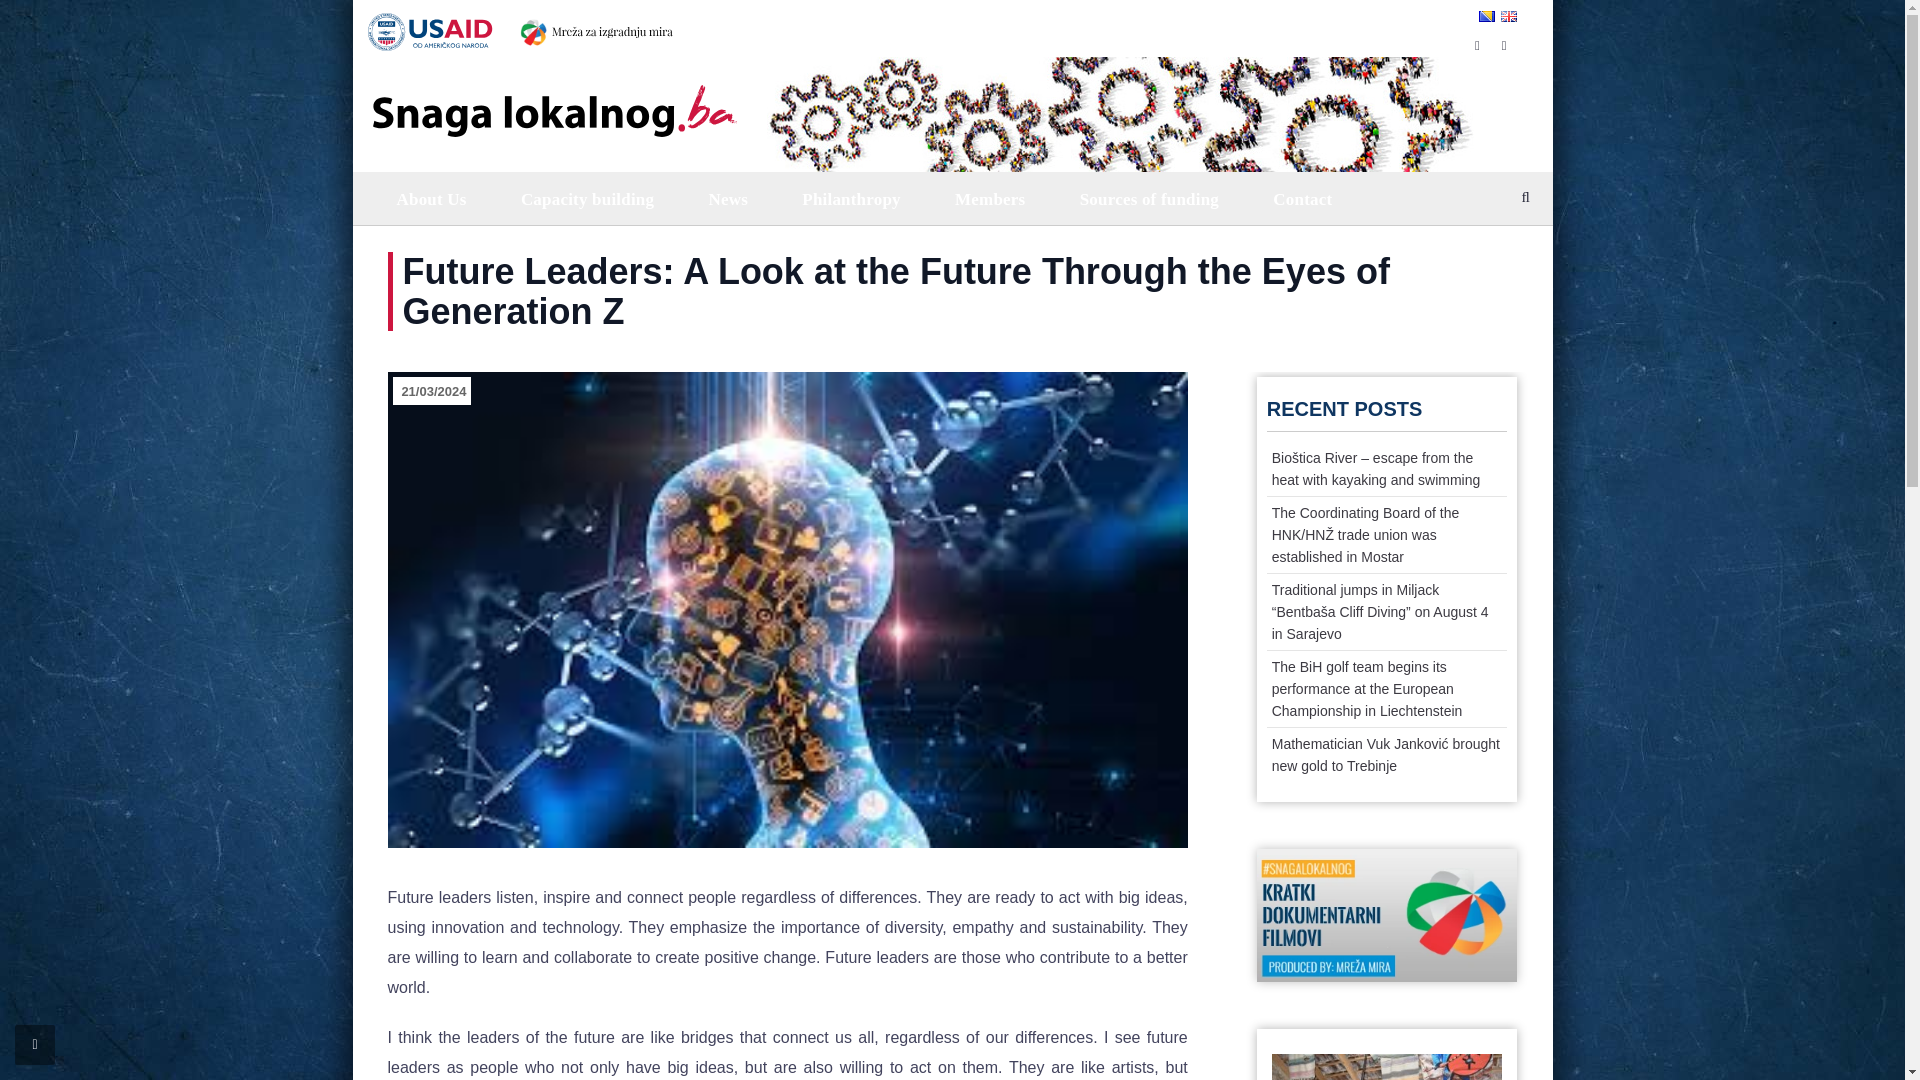 This screenshot has height=1080, width=1920. Describe the element at coordinates (552, 96) in the screenshot. I see `Snaga lokalnog` at that location.